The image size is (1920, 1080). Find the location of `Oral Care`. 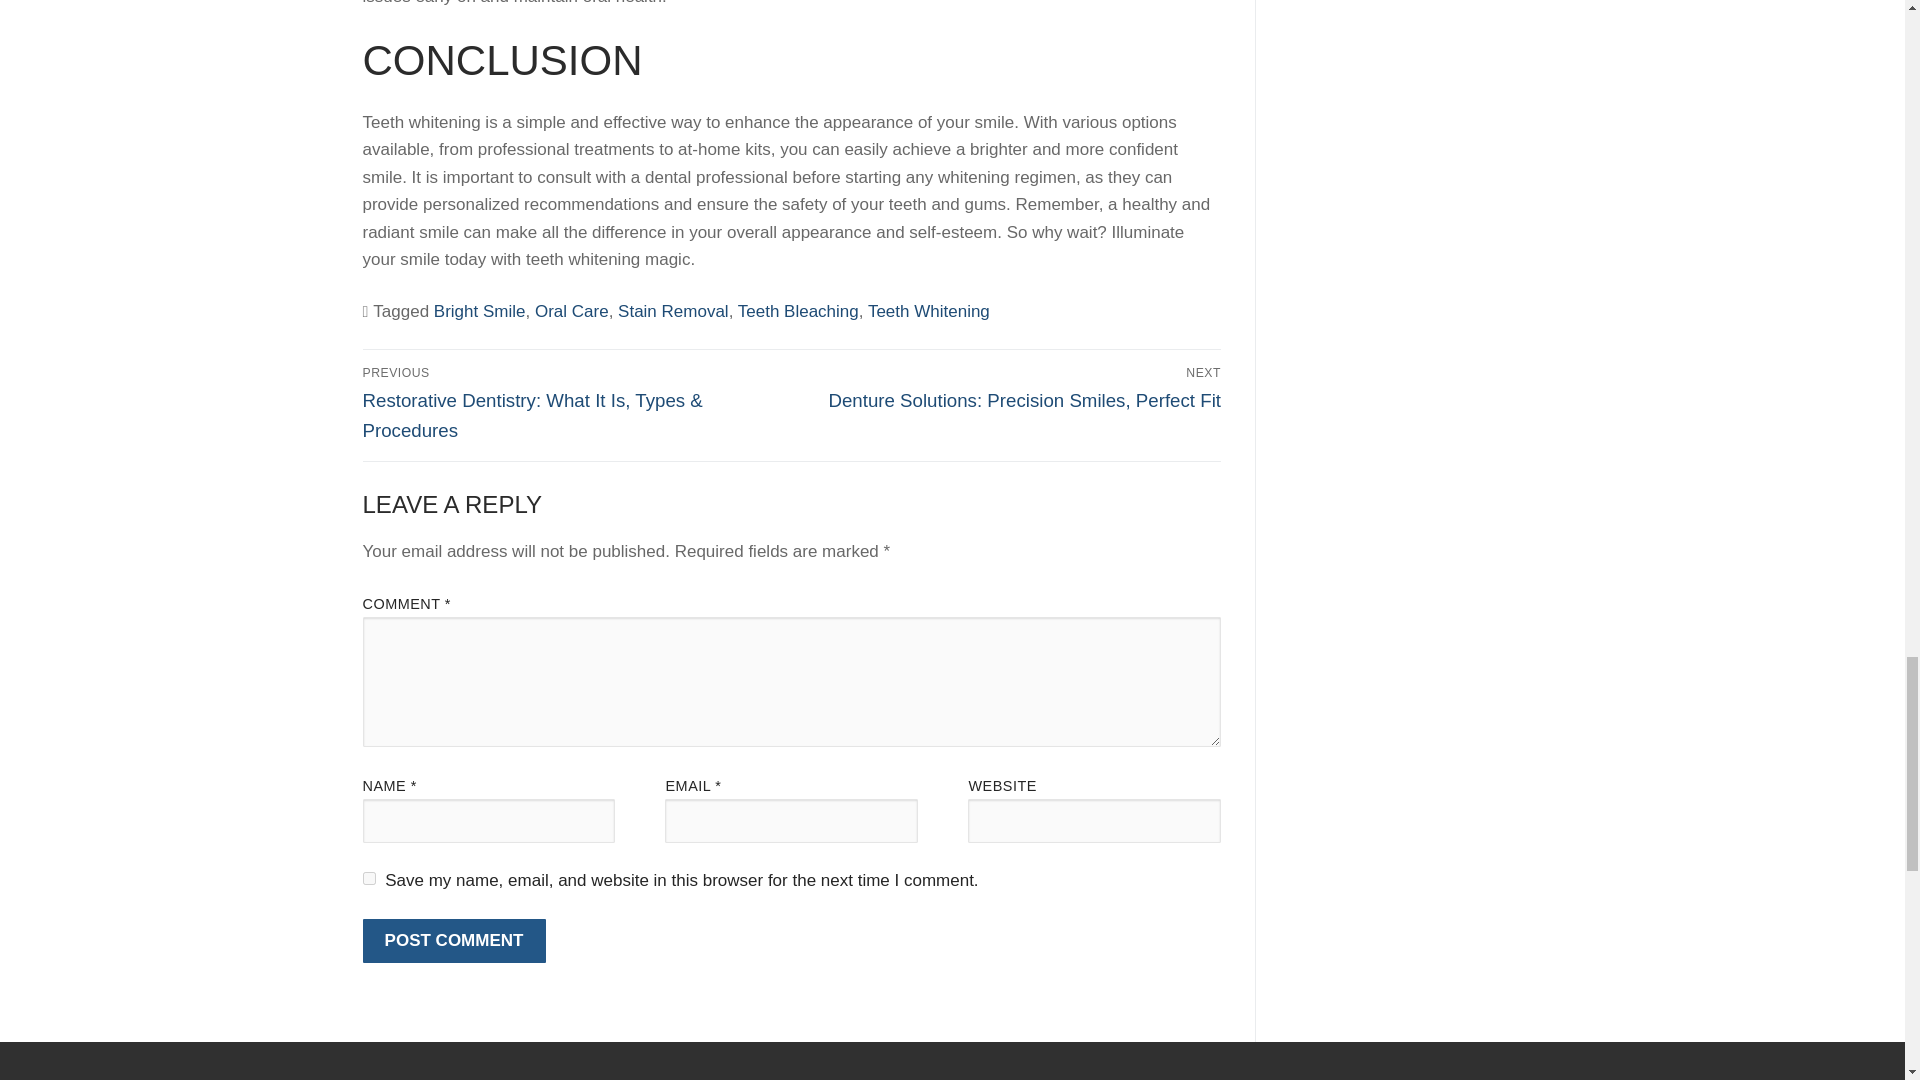

Oral Care is located at coordinates (572, 311).